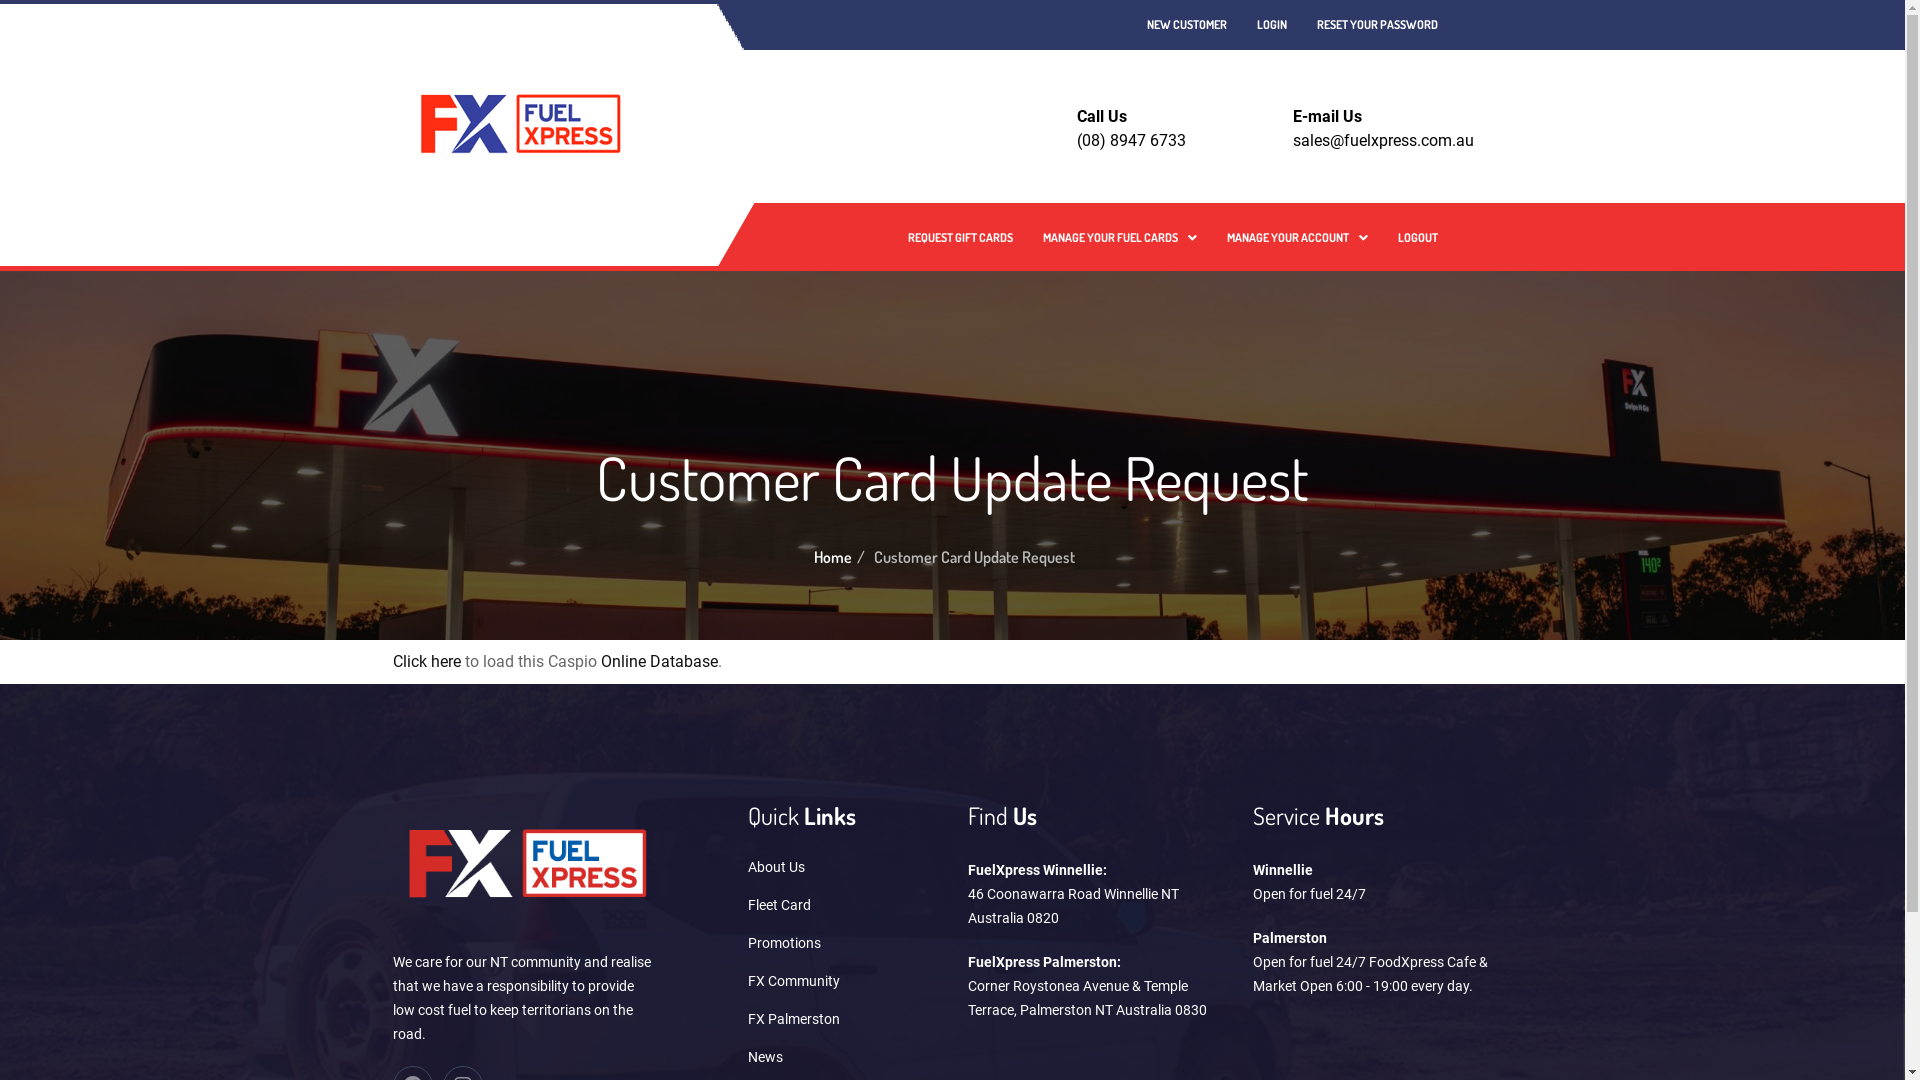 The image size is (1920, 1080). What do you see at coordinates (846, 943) in the screenshot?
I see `Promotions` at bounding box center [846, 943].